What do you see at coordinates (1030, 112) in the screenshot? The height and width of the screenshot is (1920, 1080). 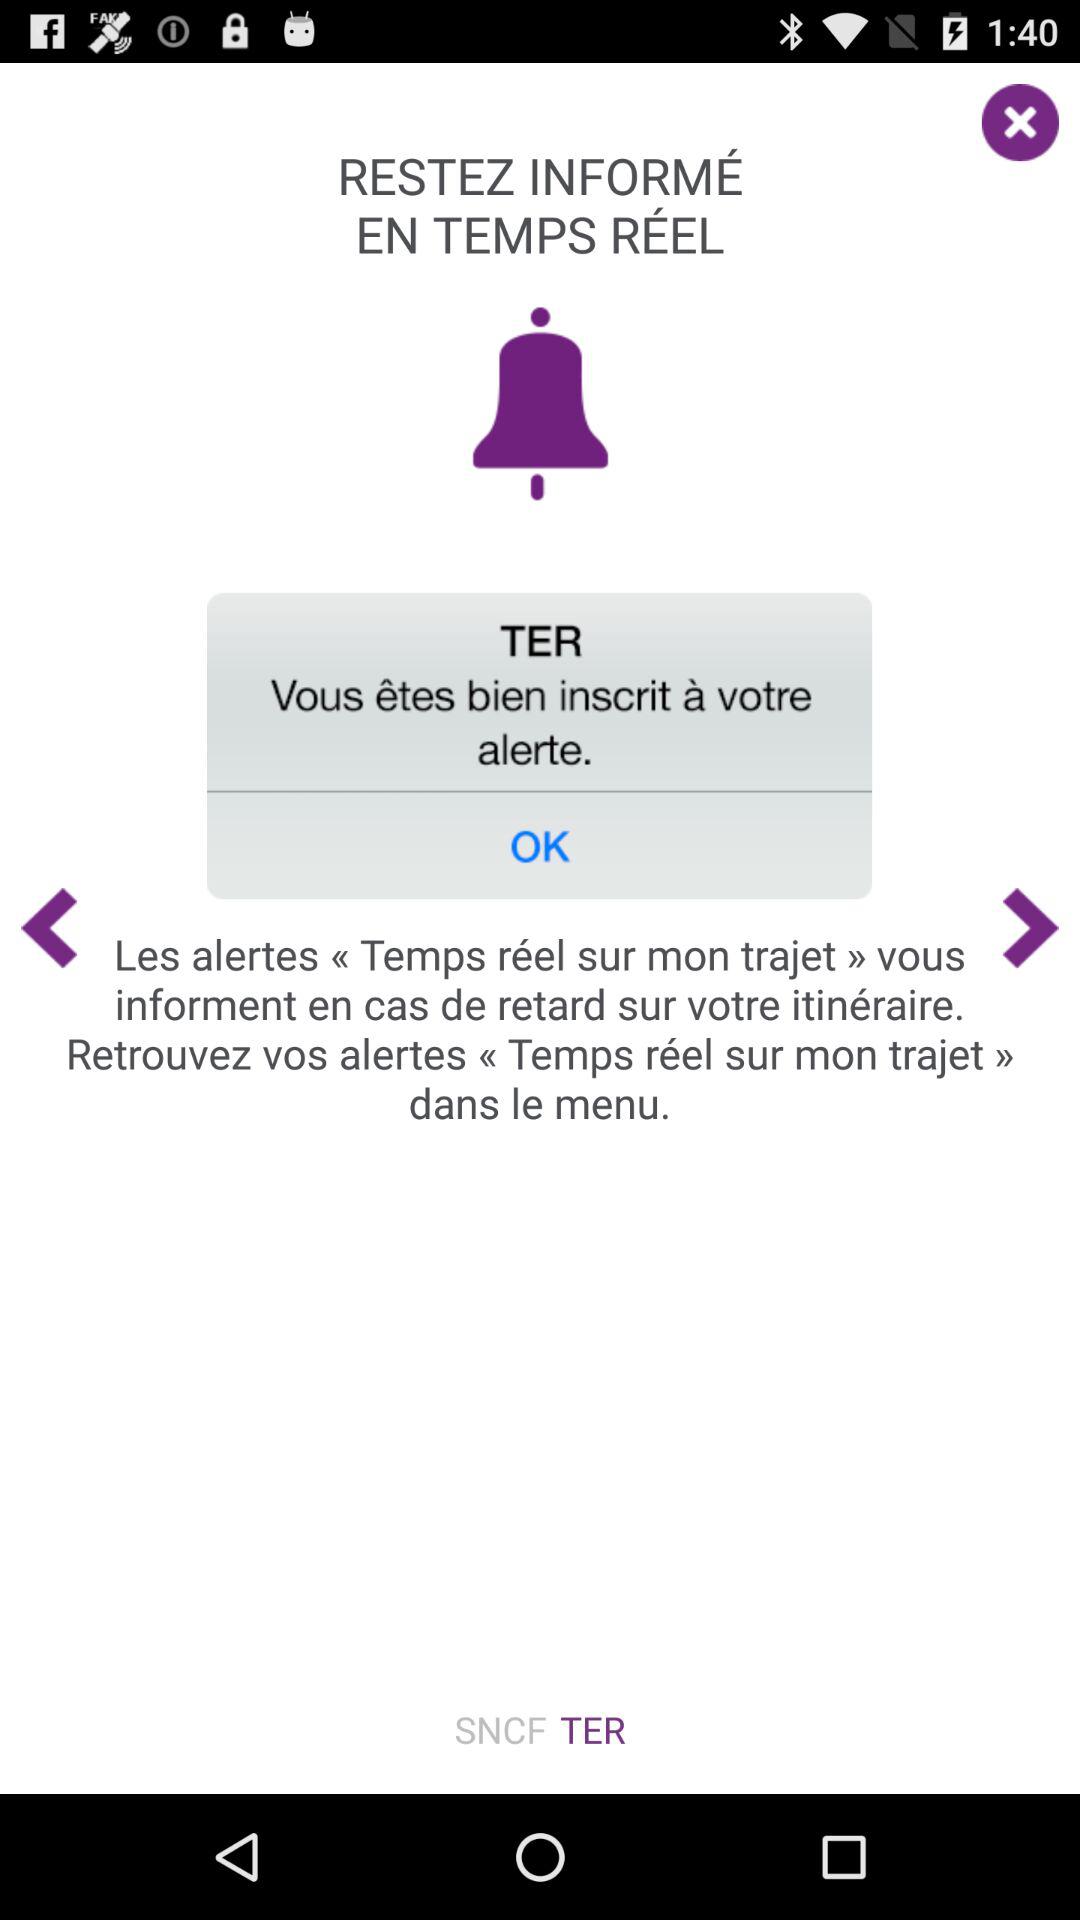 I see `click item at the top right corner` at bounding box center [1030, 112].